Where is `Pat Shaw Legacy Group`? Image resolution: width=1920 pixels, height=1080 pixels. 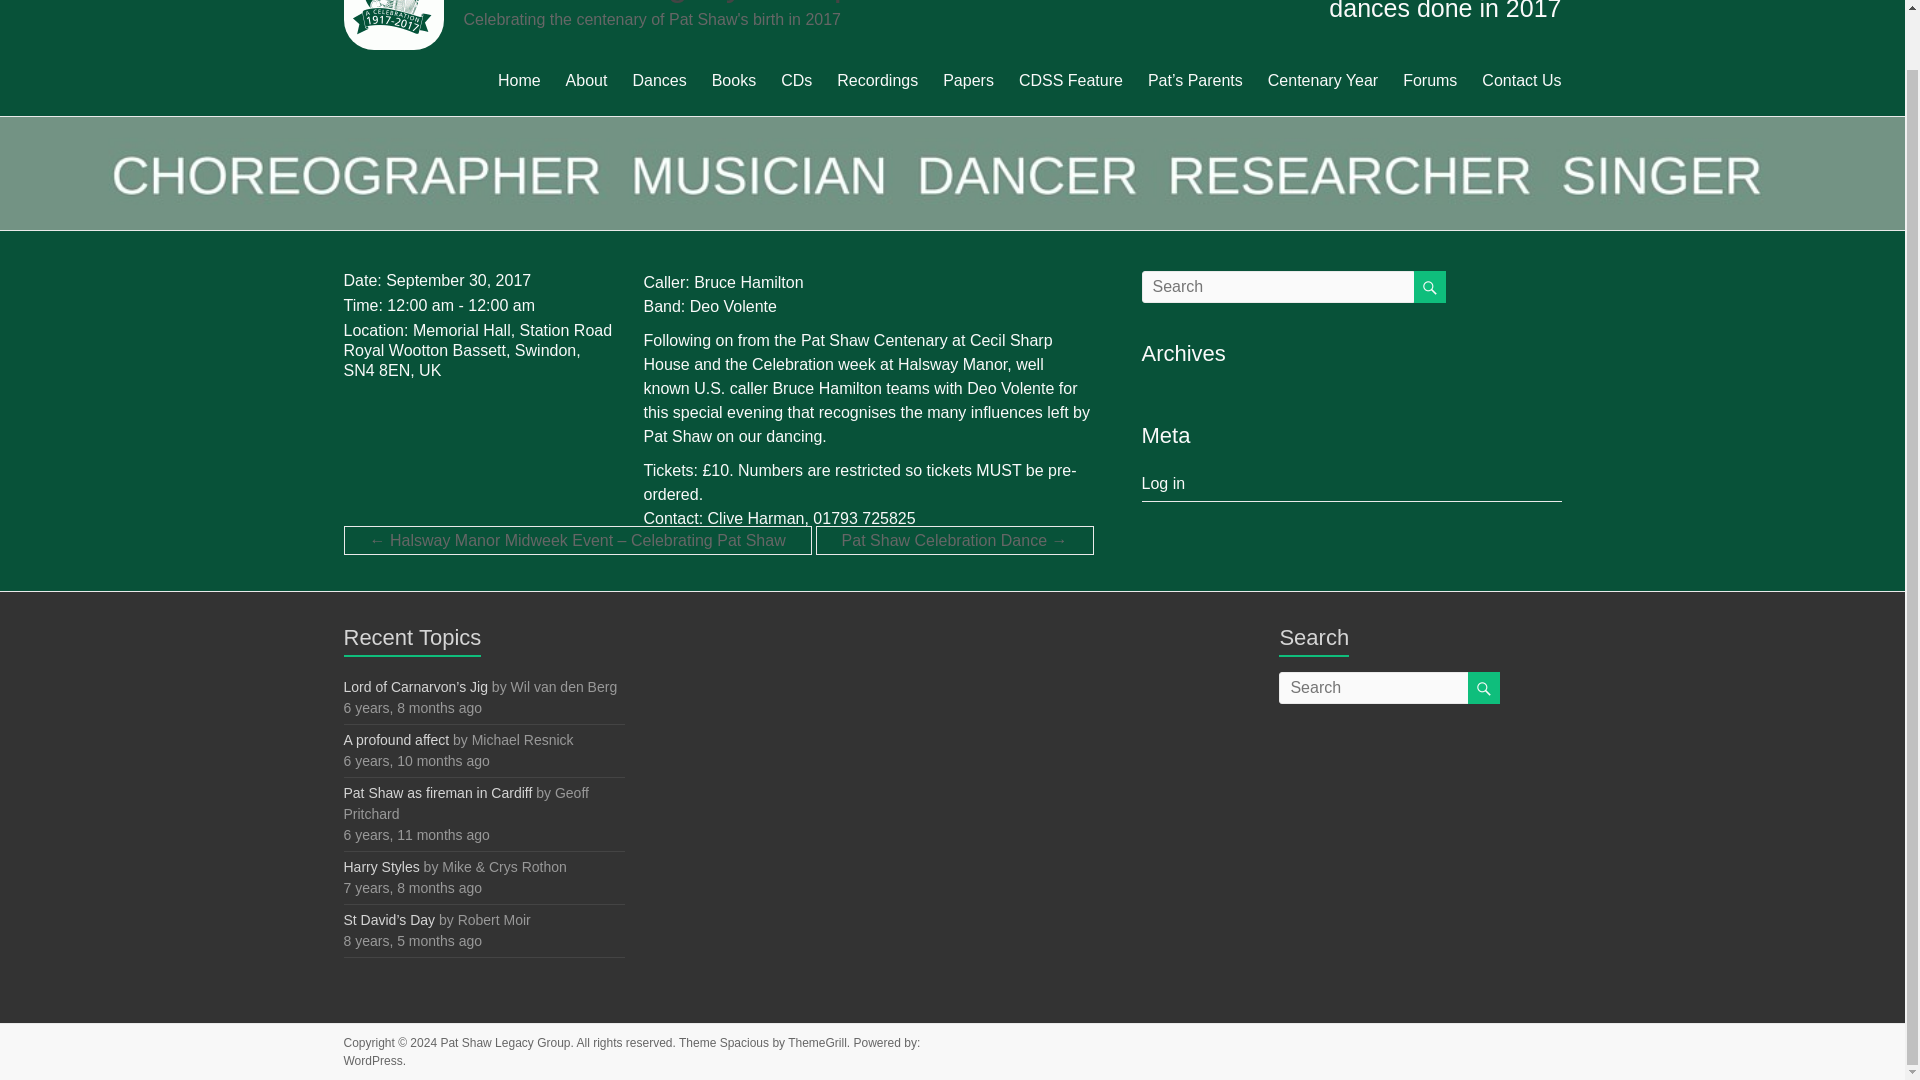 Pat Shaw Legacy Group is located at coordinates (504, 1042).